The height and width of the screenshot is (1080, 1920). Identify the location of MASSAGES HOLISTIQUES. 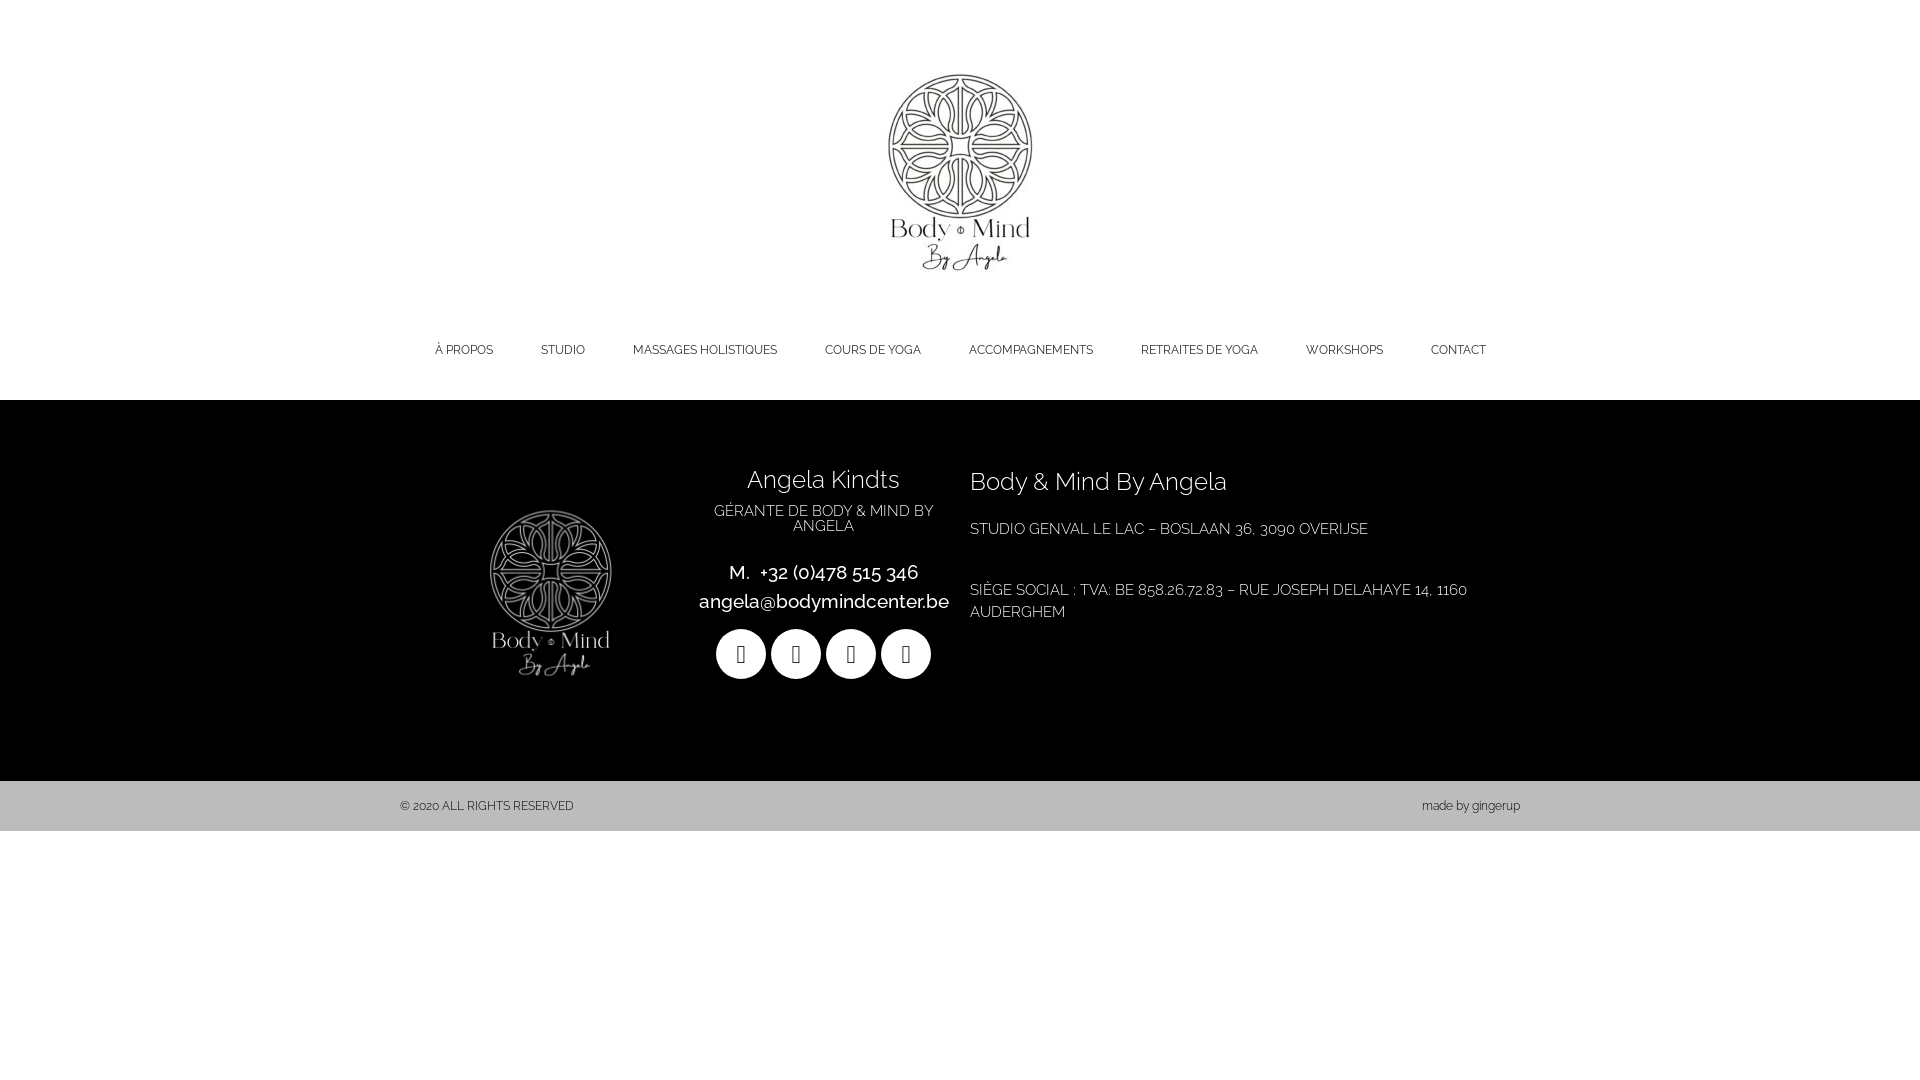
(704, 350).